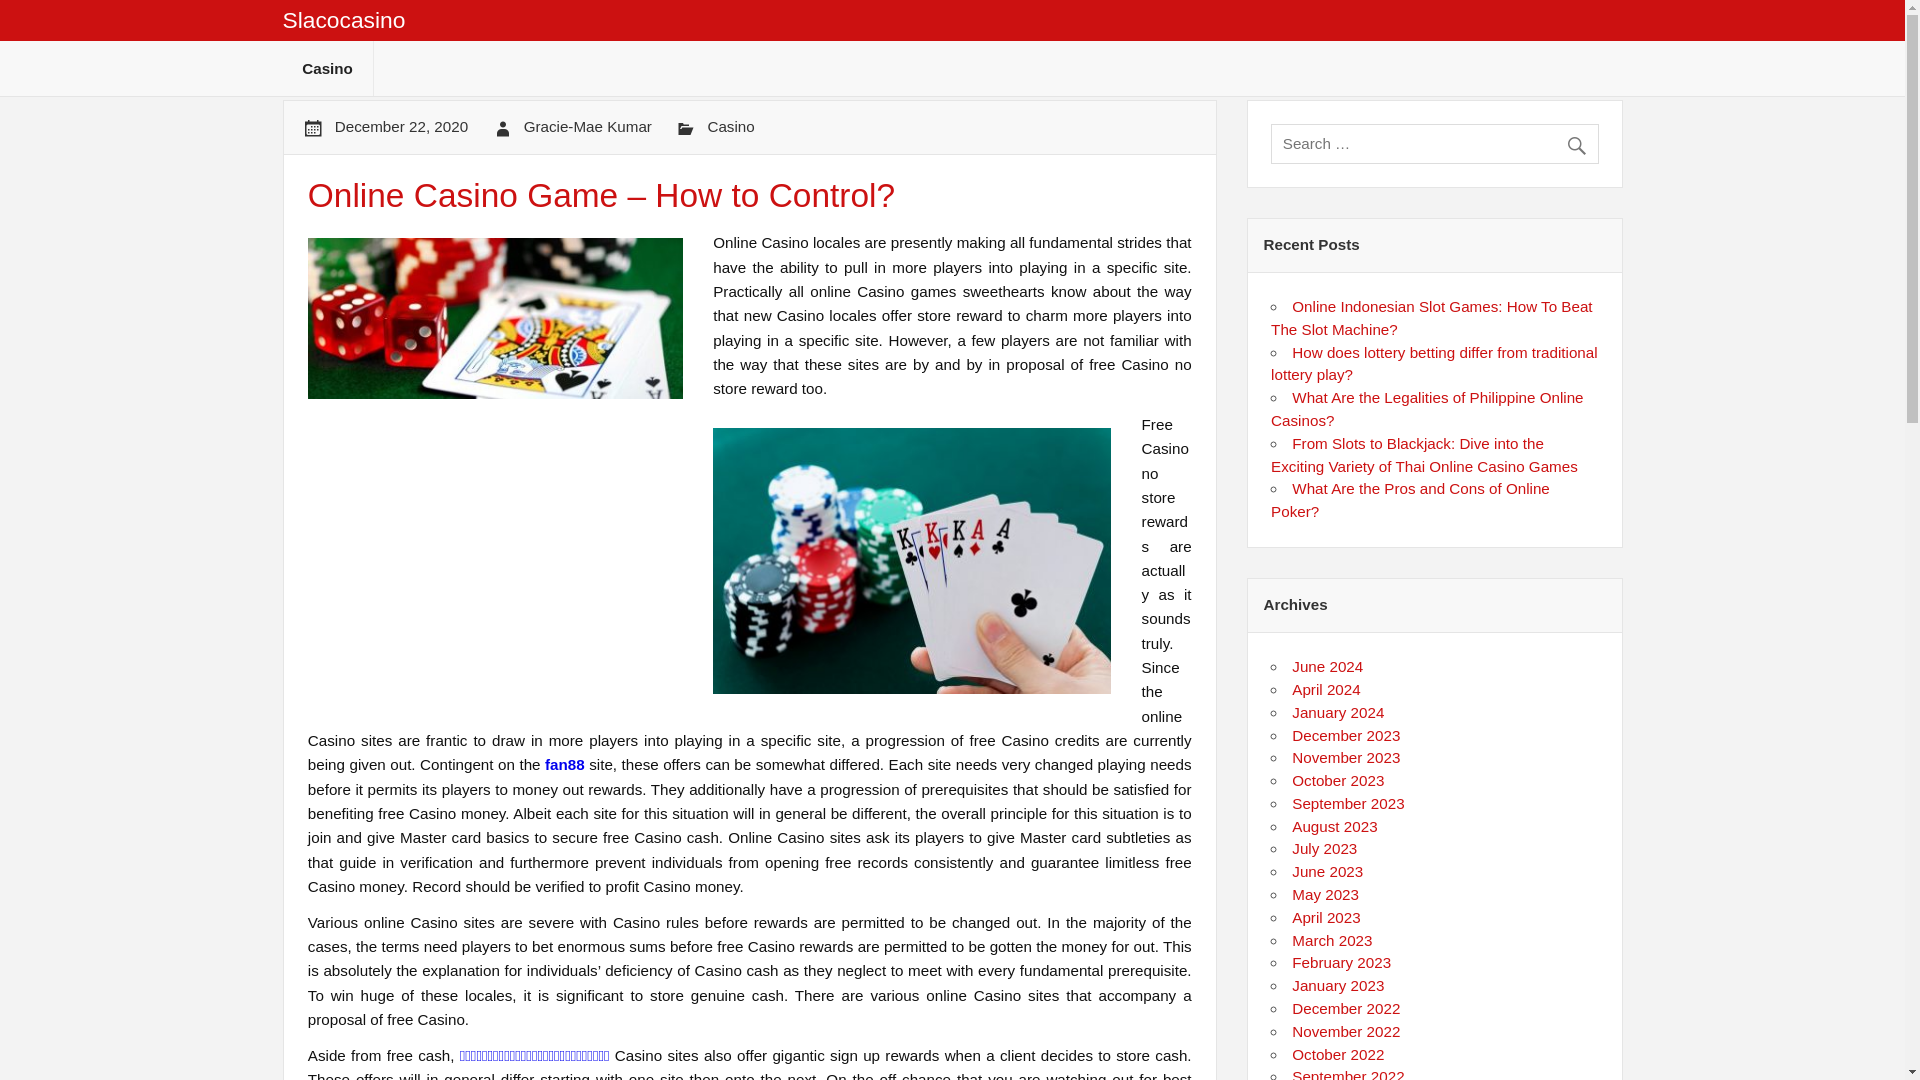  What do you see at coordinates (1334, 826) in the screenshot?
I see `August 2023` at bounding box center [1334, 826].